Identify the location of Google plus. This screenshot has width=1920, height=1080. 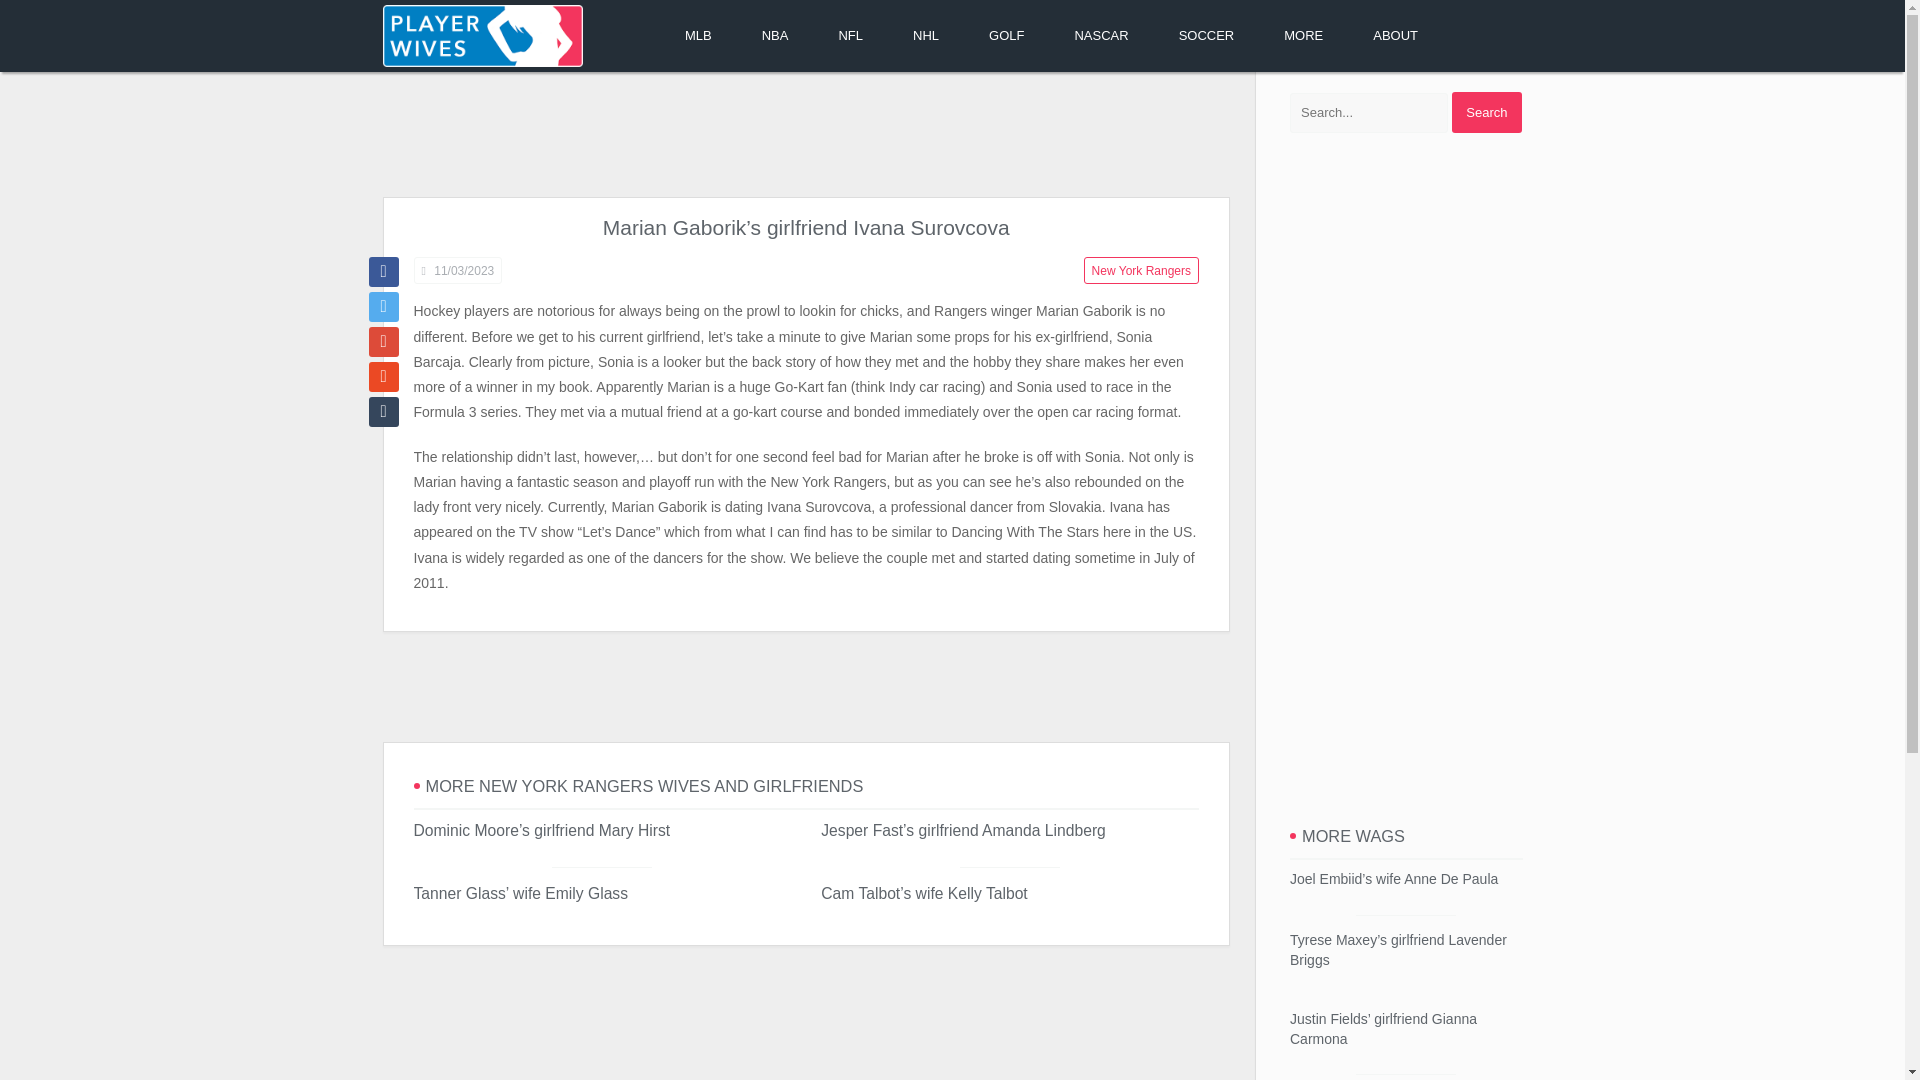
(382, 342).